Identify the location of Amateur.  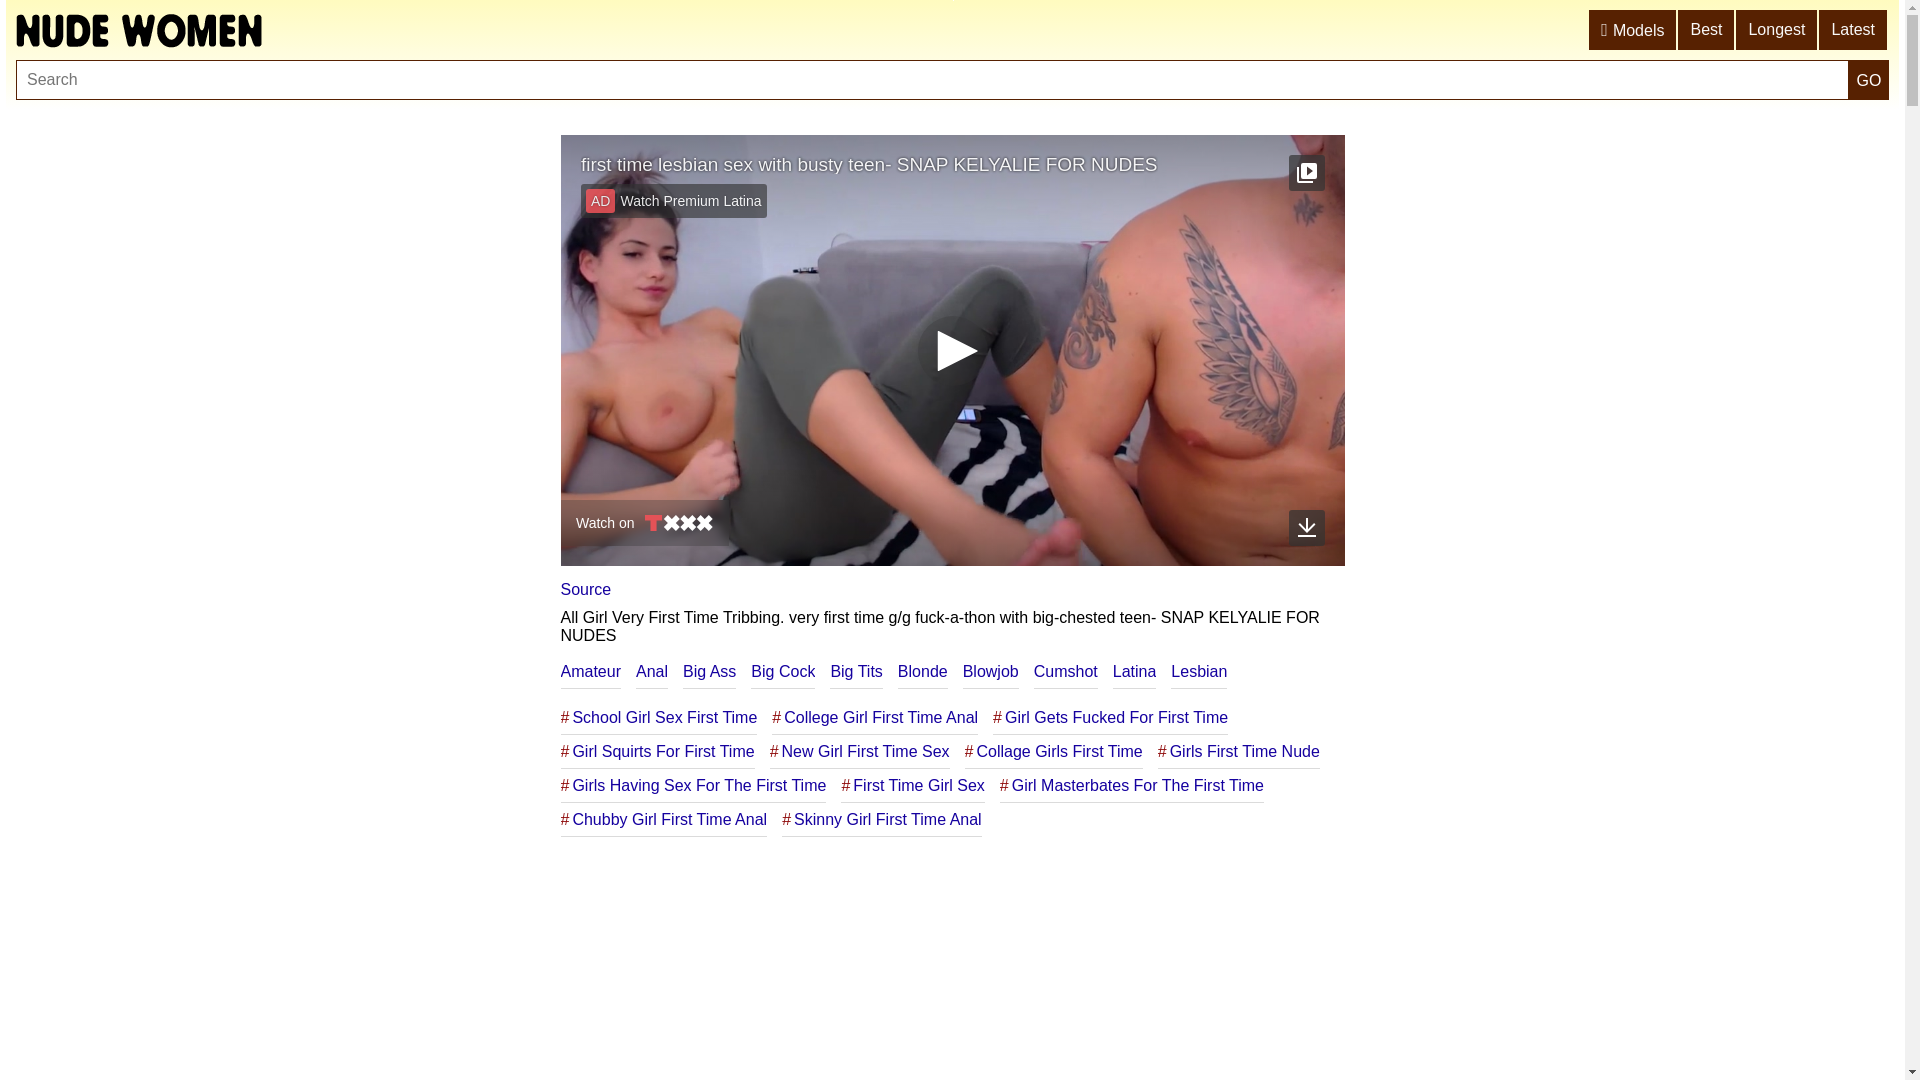
(590, 672).